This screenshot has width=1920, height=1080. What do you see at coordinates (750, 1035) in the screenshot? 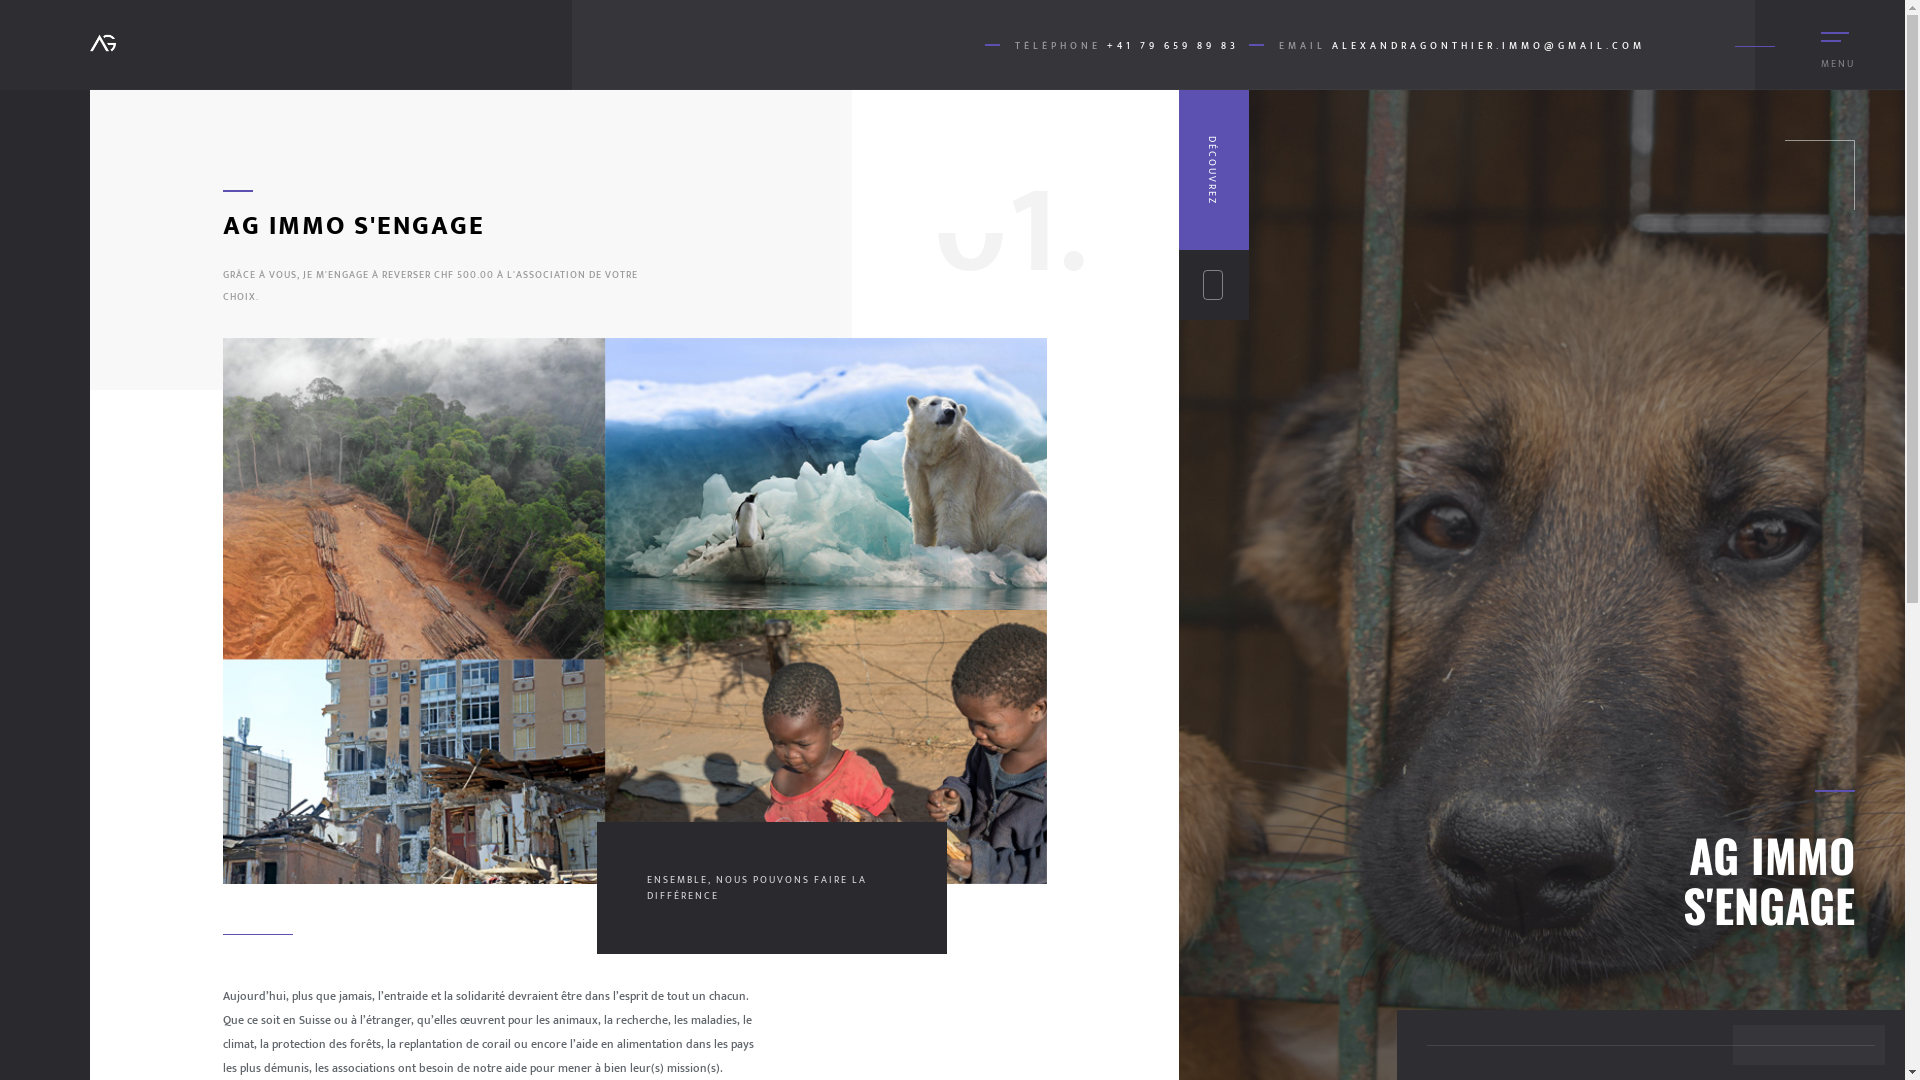
I see `LIMAXX.CH` at bounding box center [750, 1035].